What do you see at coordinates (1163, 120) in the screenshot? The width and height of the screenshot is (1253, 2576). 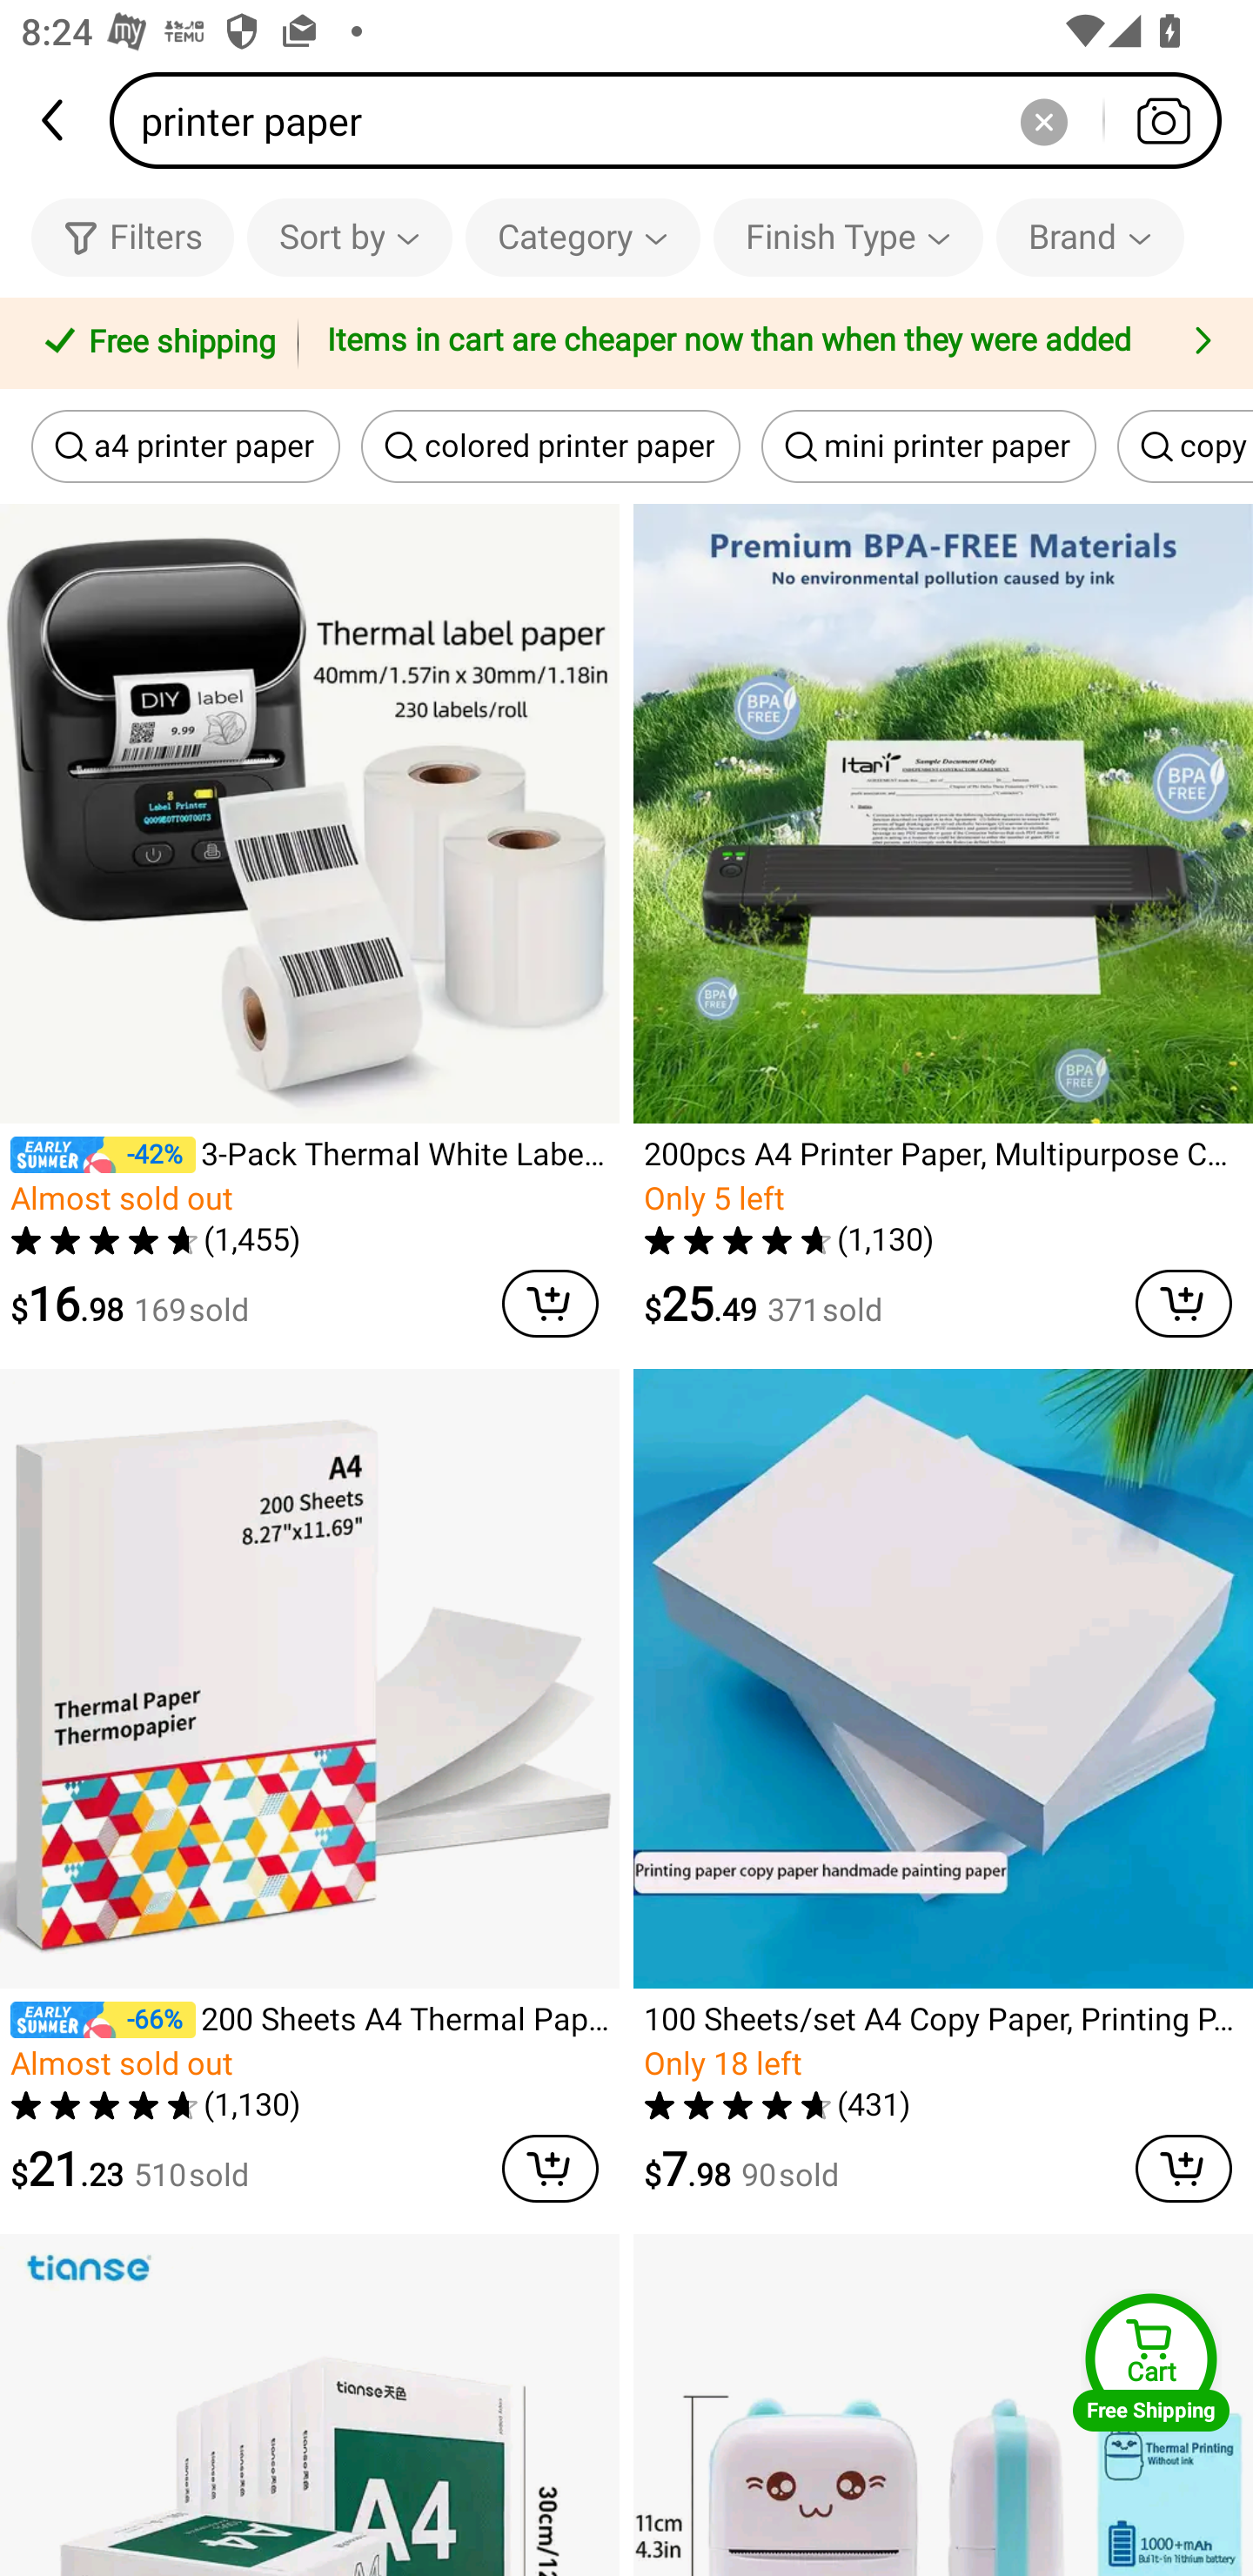 I see `Search by photo` at bounding box center [1163, 120].